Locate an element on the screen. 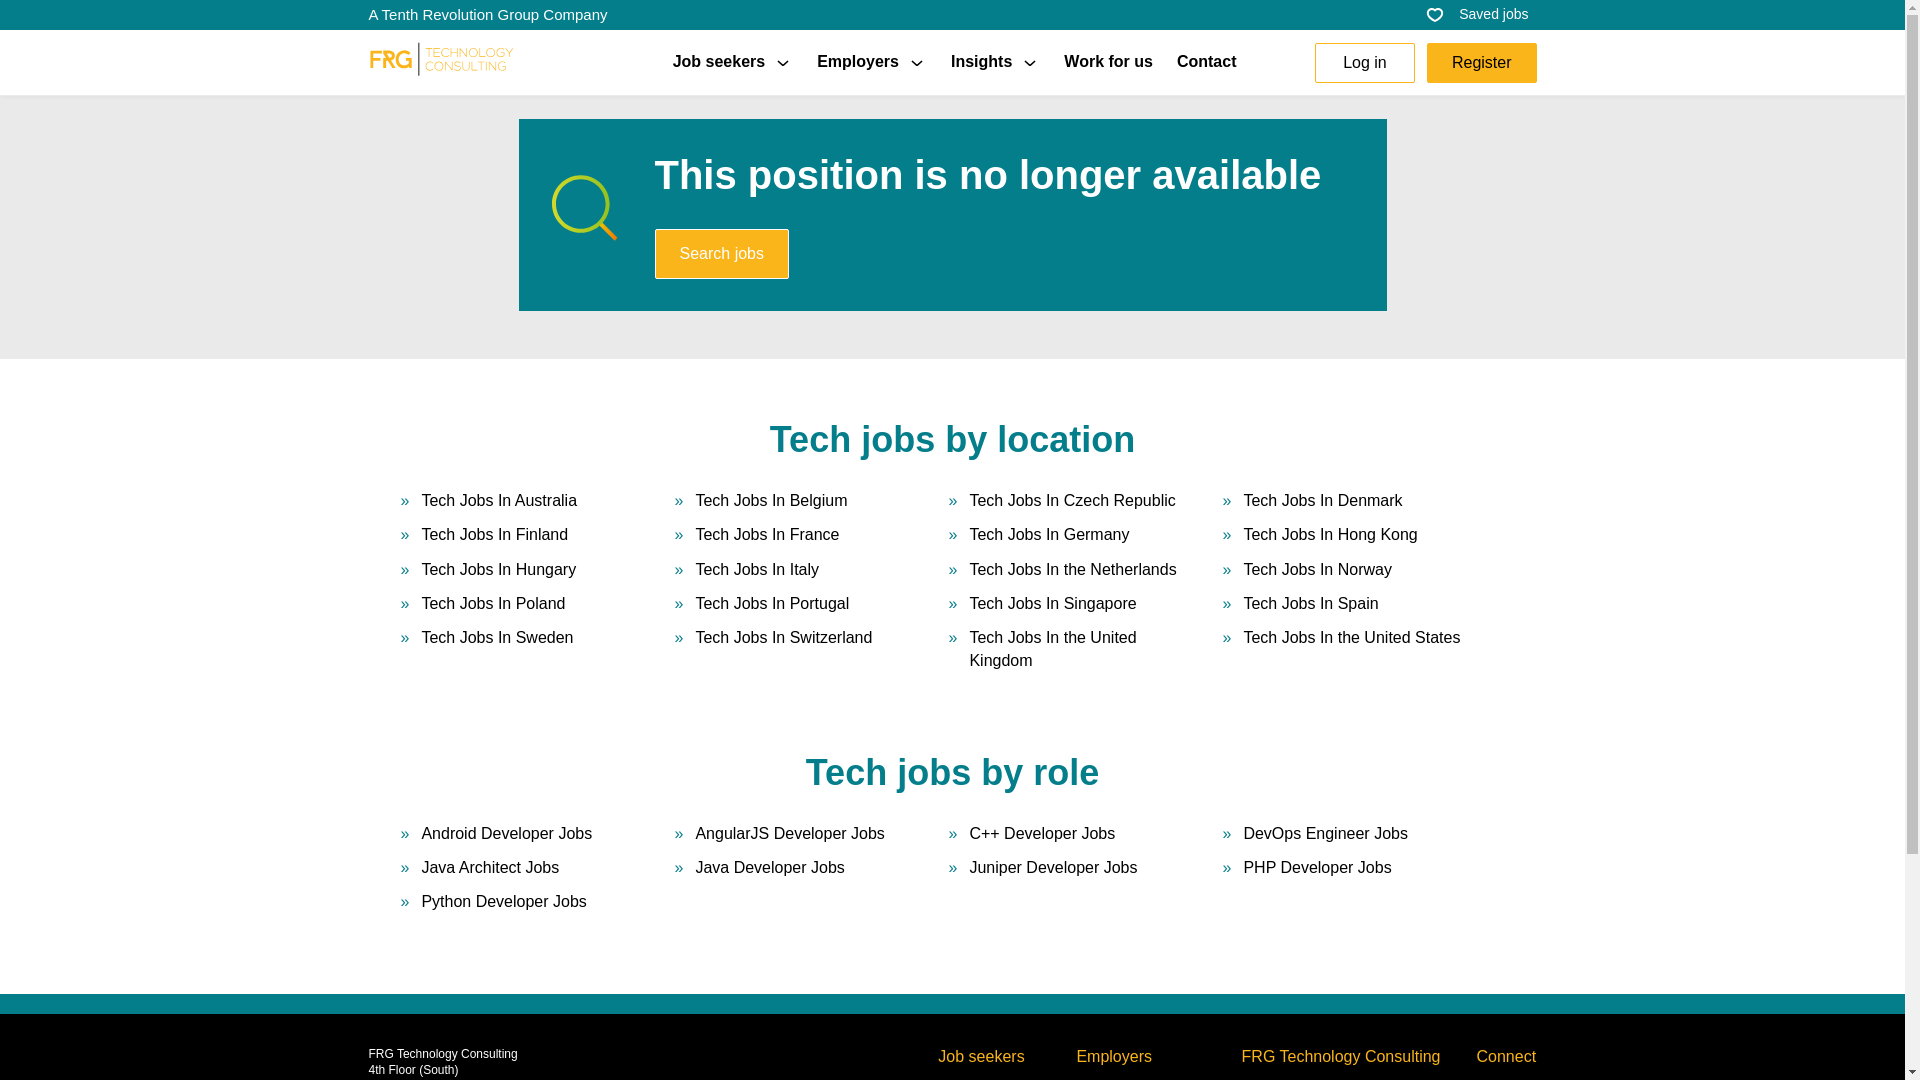 The height and width of the screenshot is (1080, 1920). Contact is located at coordinates (1206, 62).